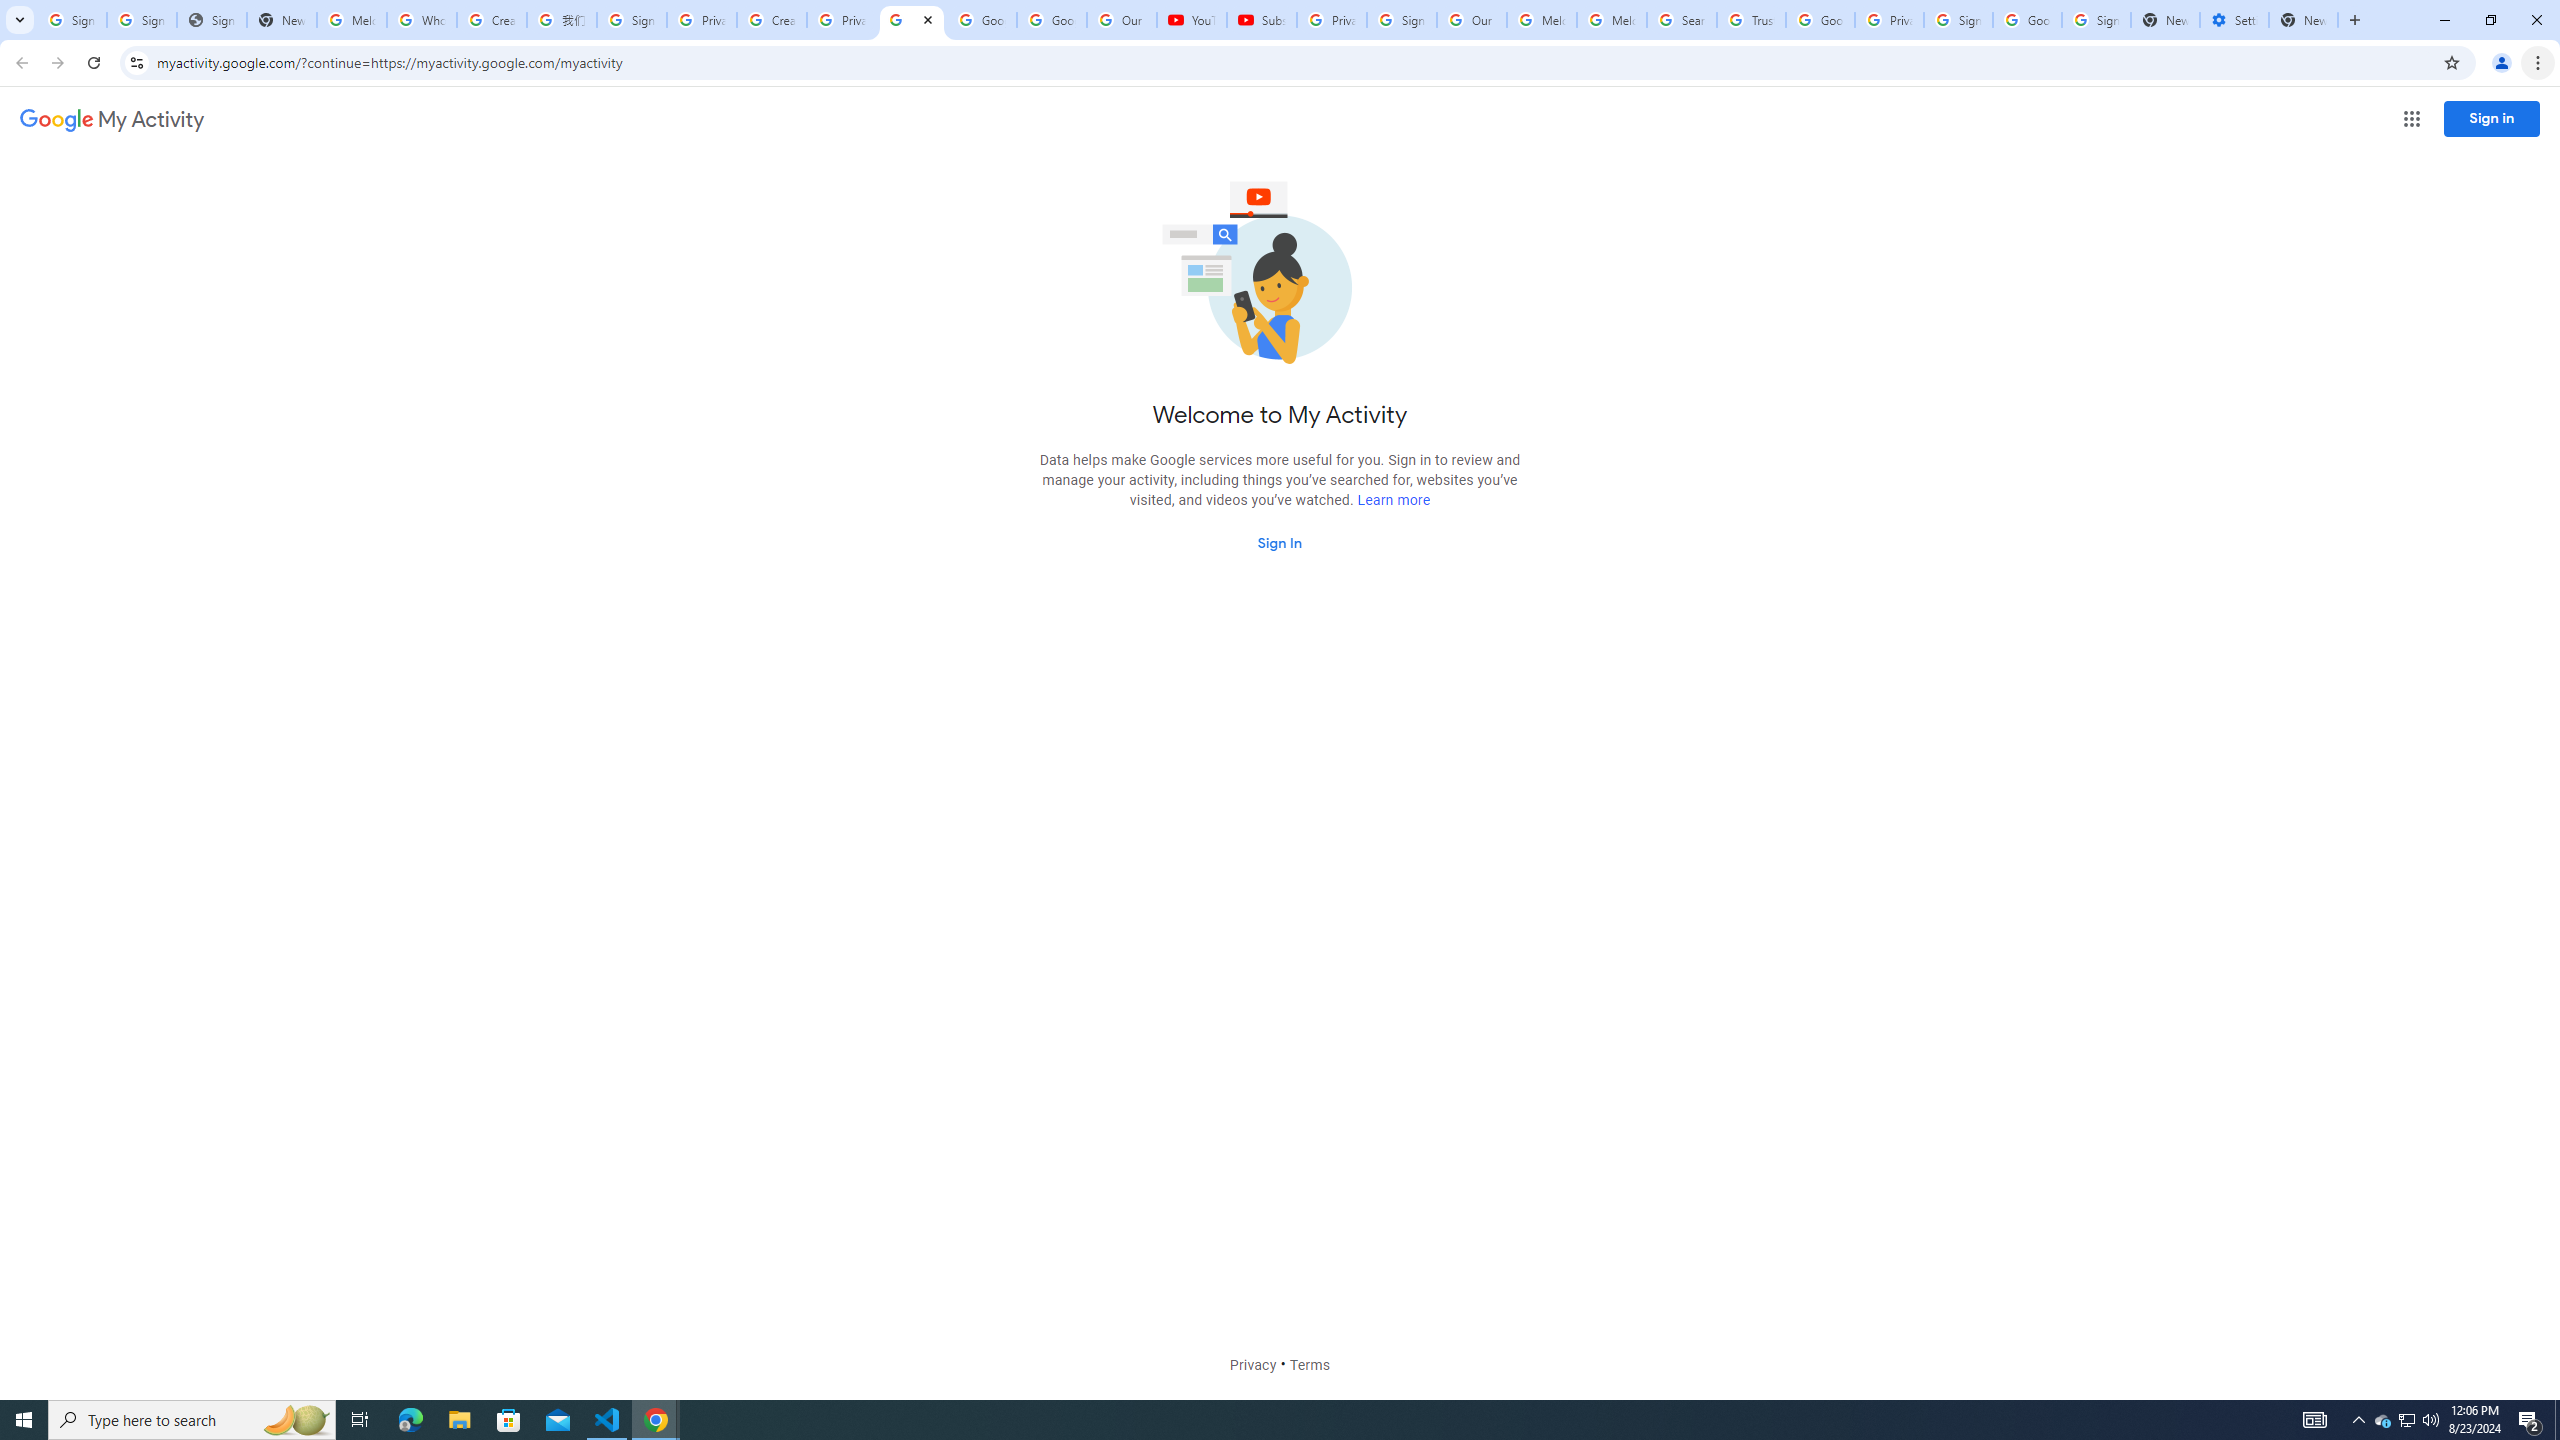  What do you see at coordinates (142, 20) in the screenshot?
I see `Sign in - Google Accounts` at bounding box center [142, 20].